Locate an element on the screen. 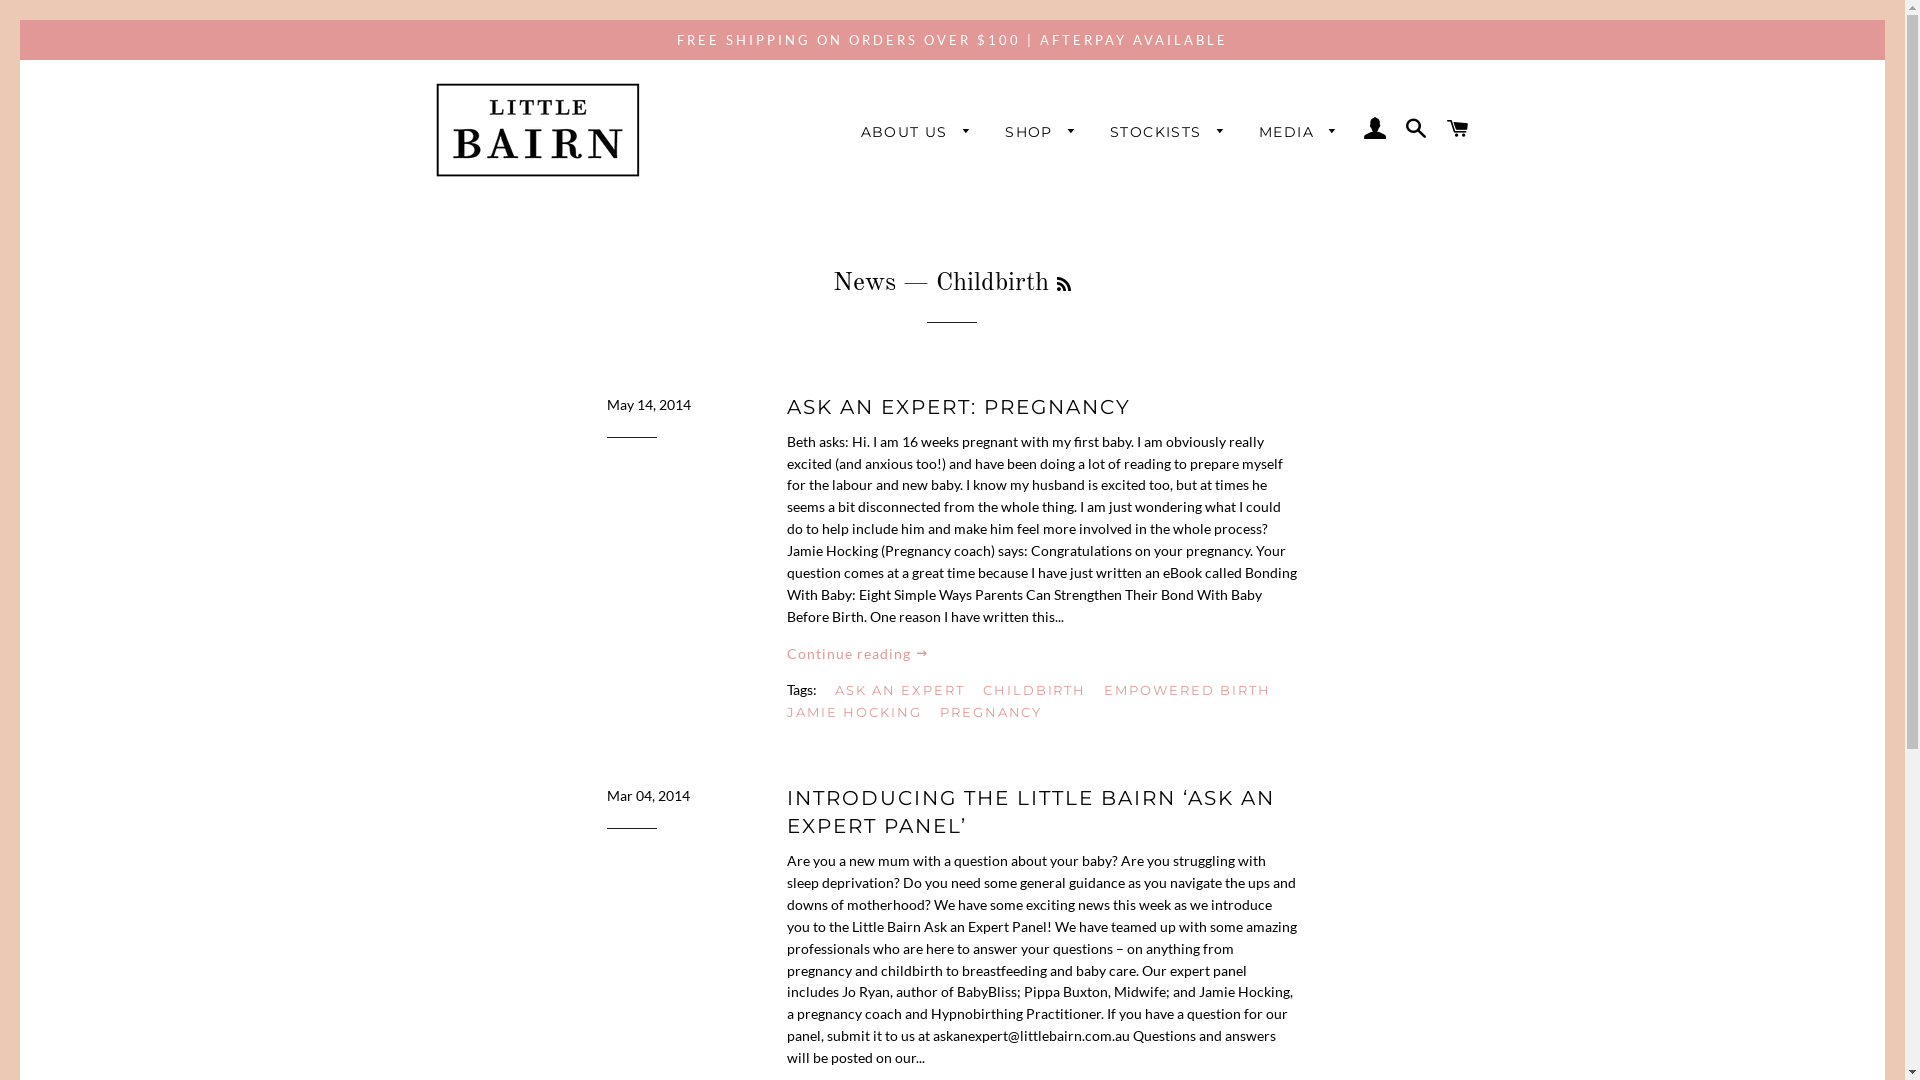 The height and width of the screenshot is (1080, 1920). STOCKISTS is located at coordinates (1168, 133).